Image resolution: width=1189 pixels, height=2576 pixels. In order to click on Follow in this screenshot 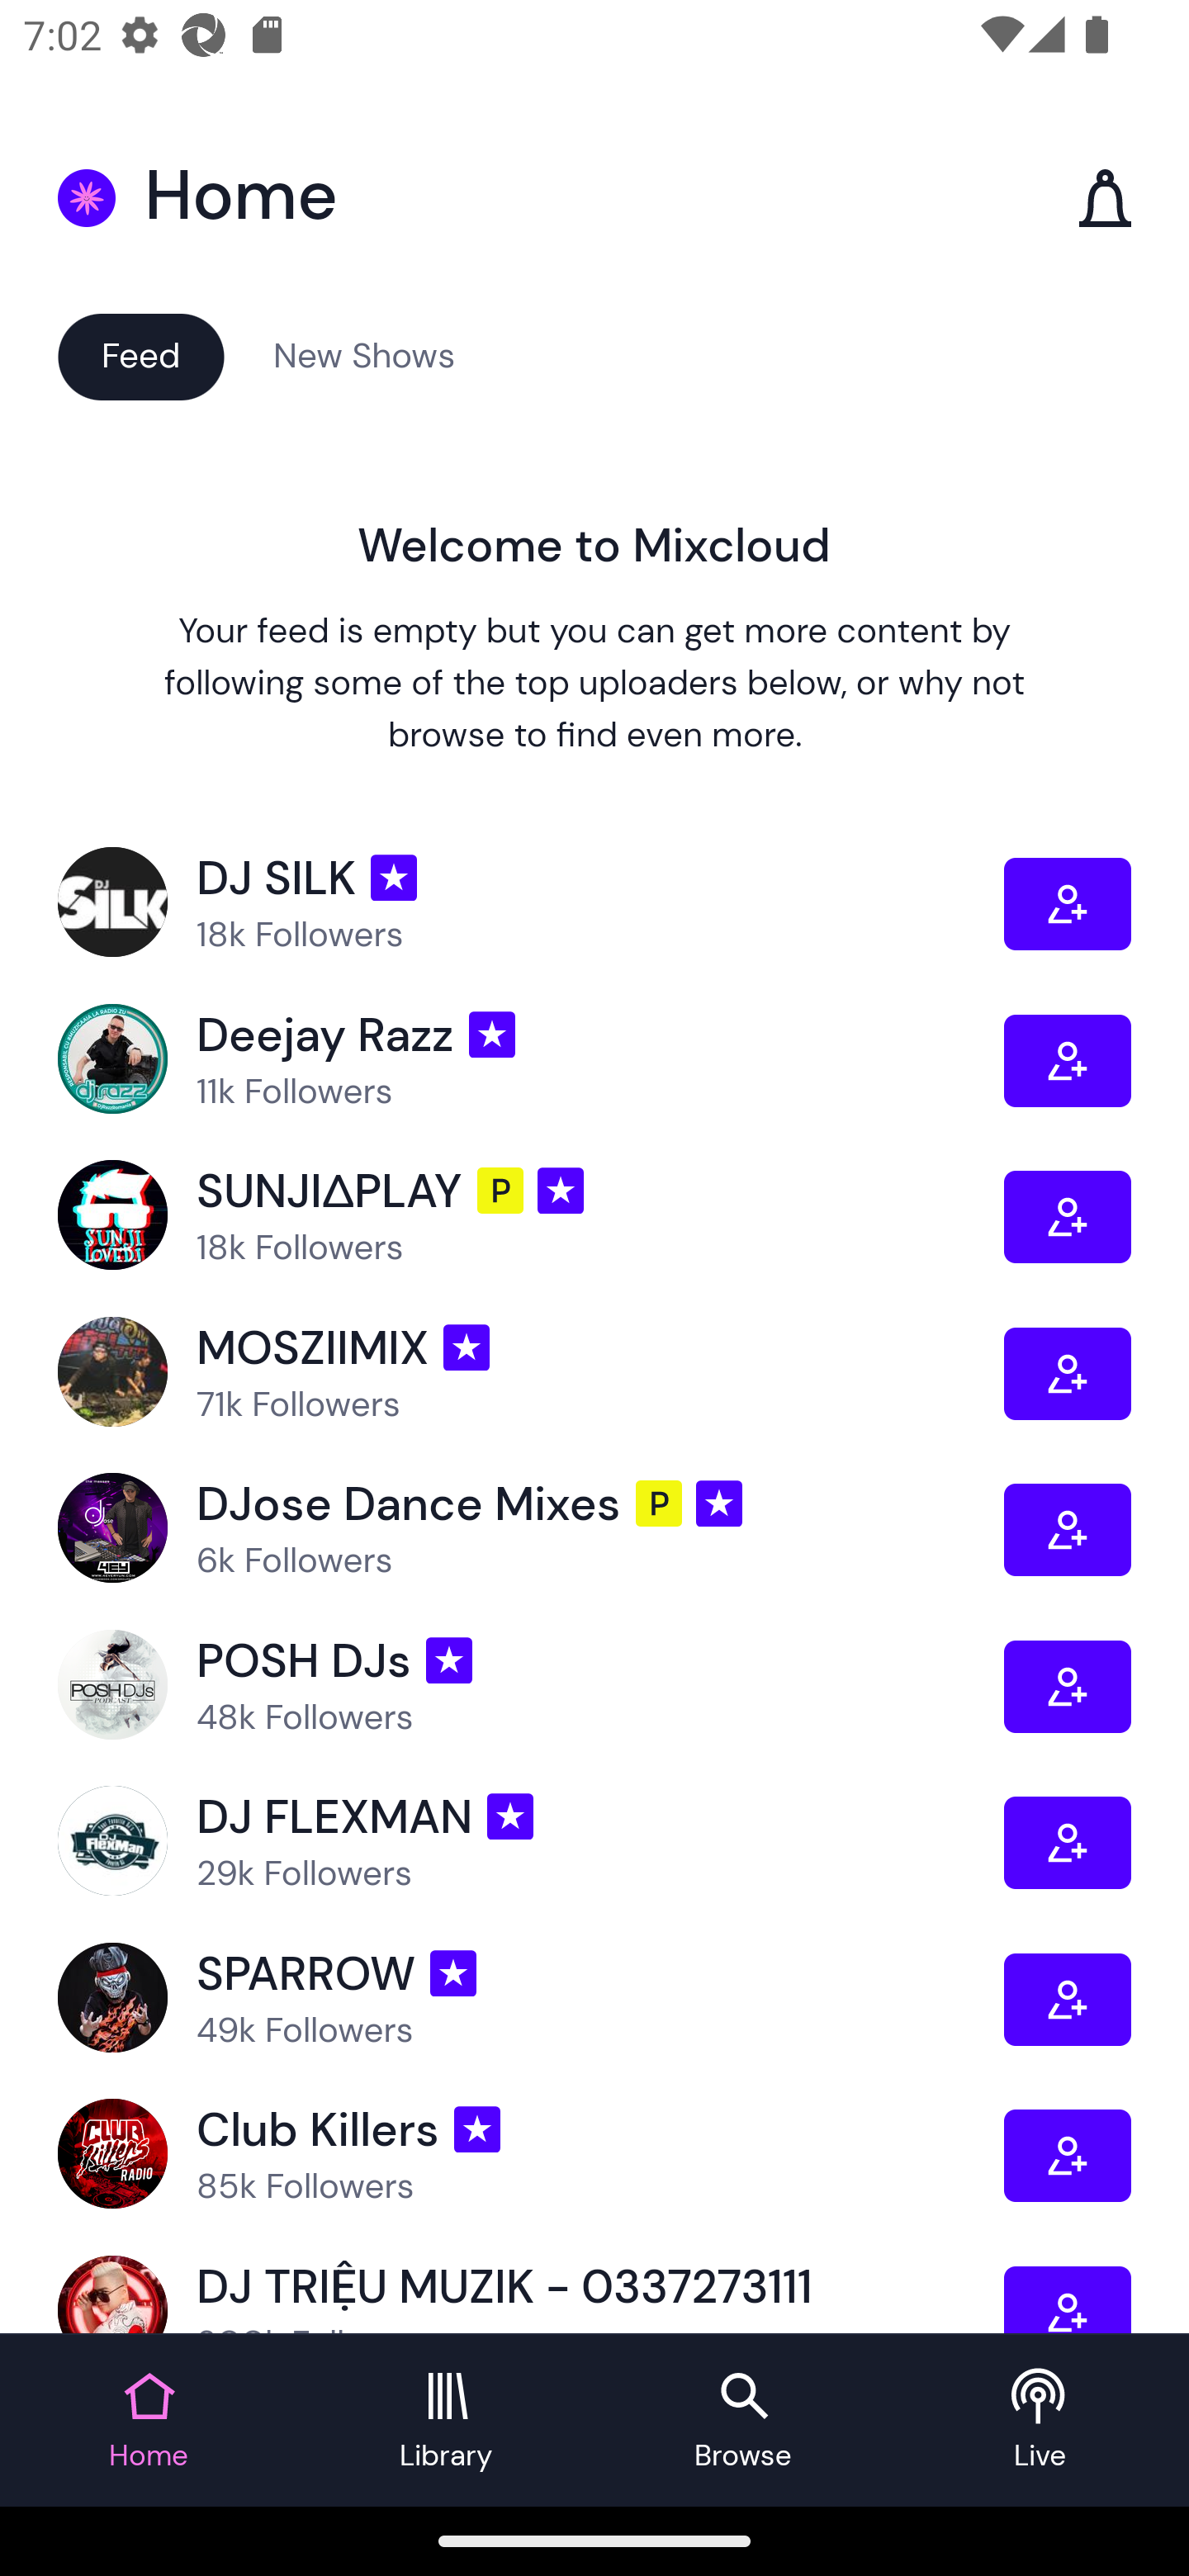, I will do `click(1067, 903)`.